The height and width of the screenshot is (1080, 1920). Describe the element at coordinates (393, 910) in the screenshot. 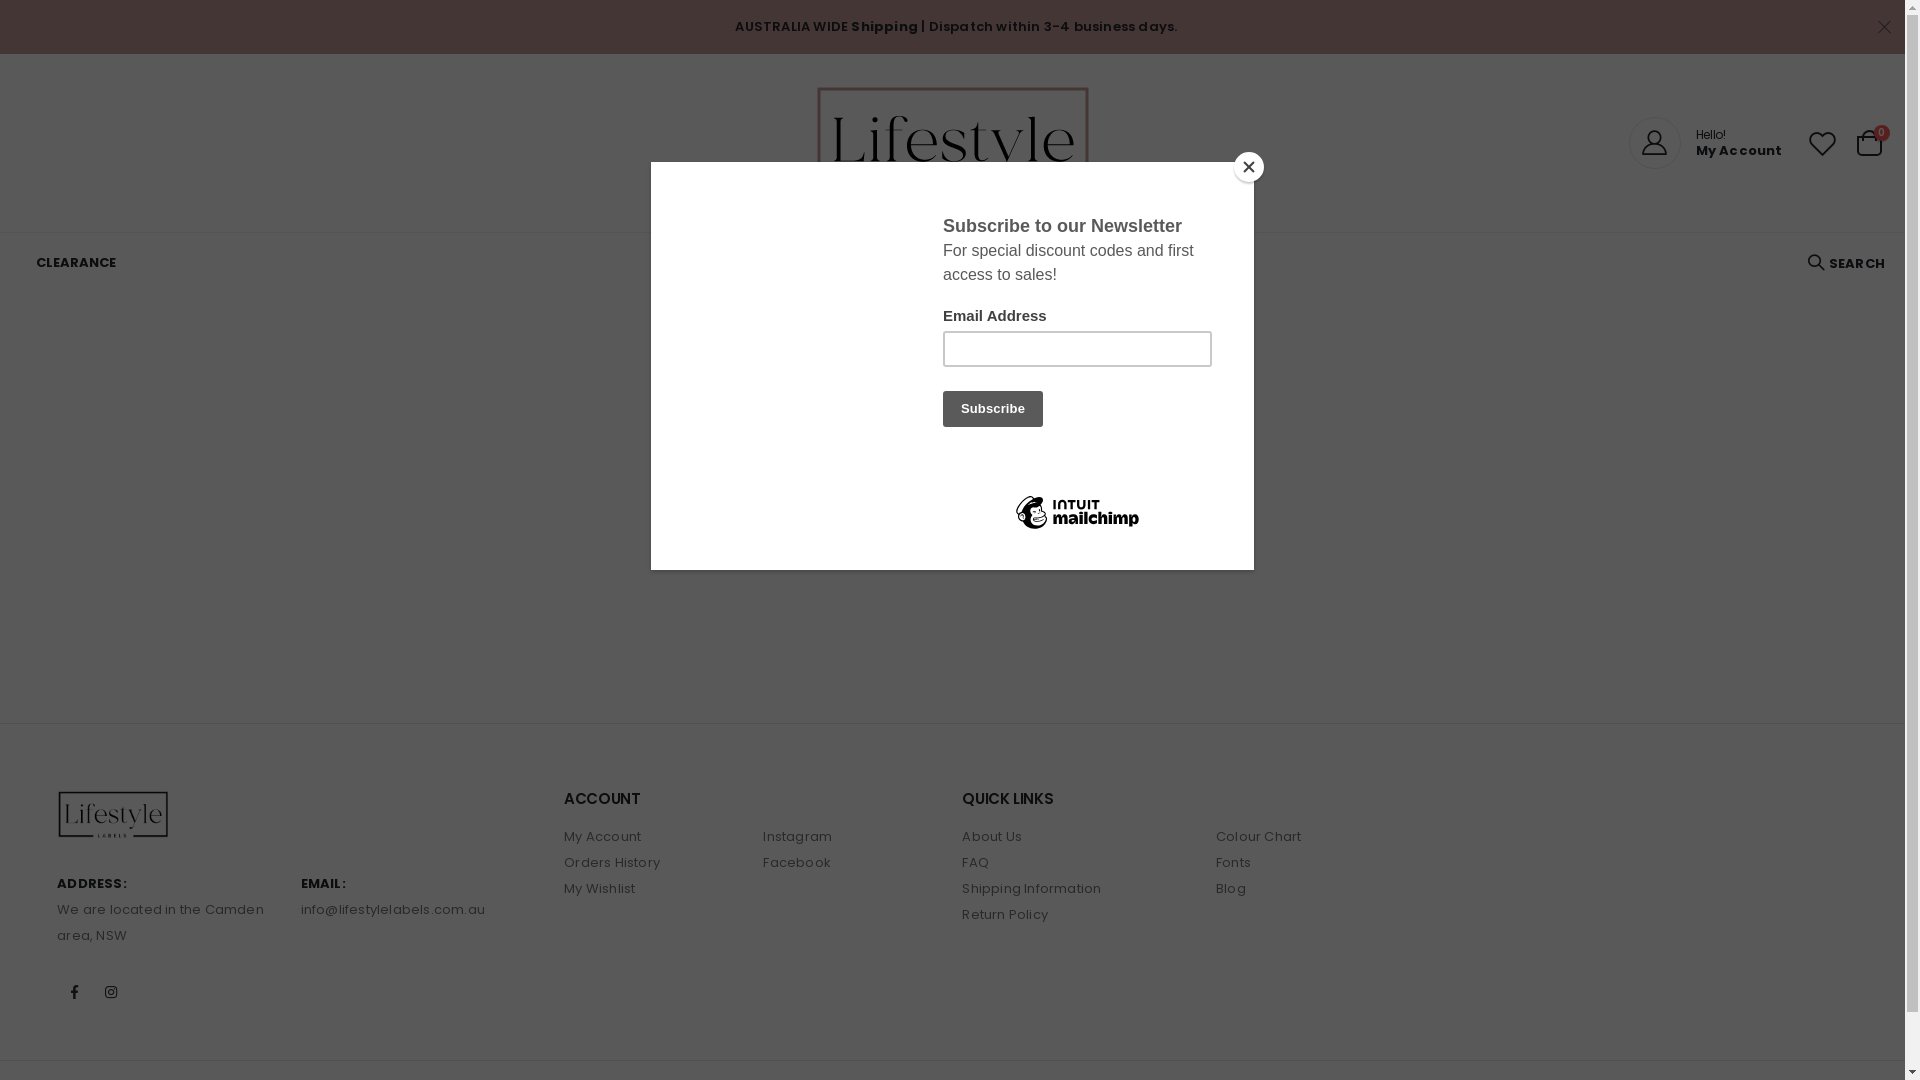

I see `info@lifestylelabels.com.au` at that location.